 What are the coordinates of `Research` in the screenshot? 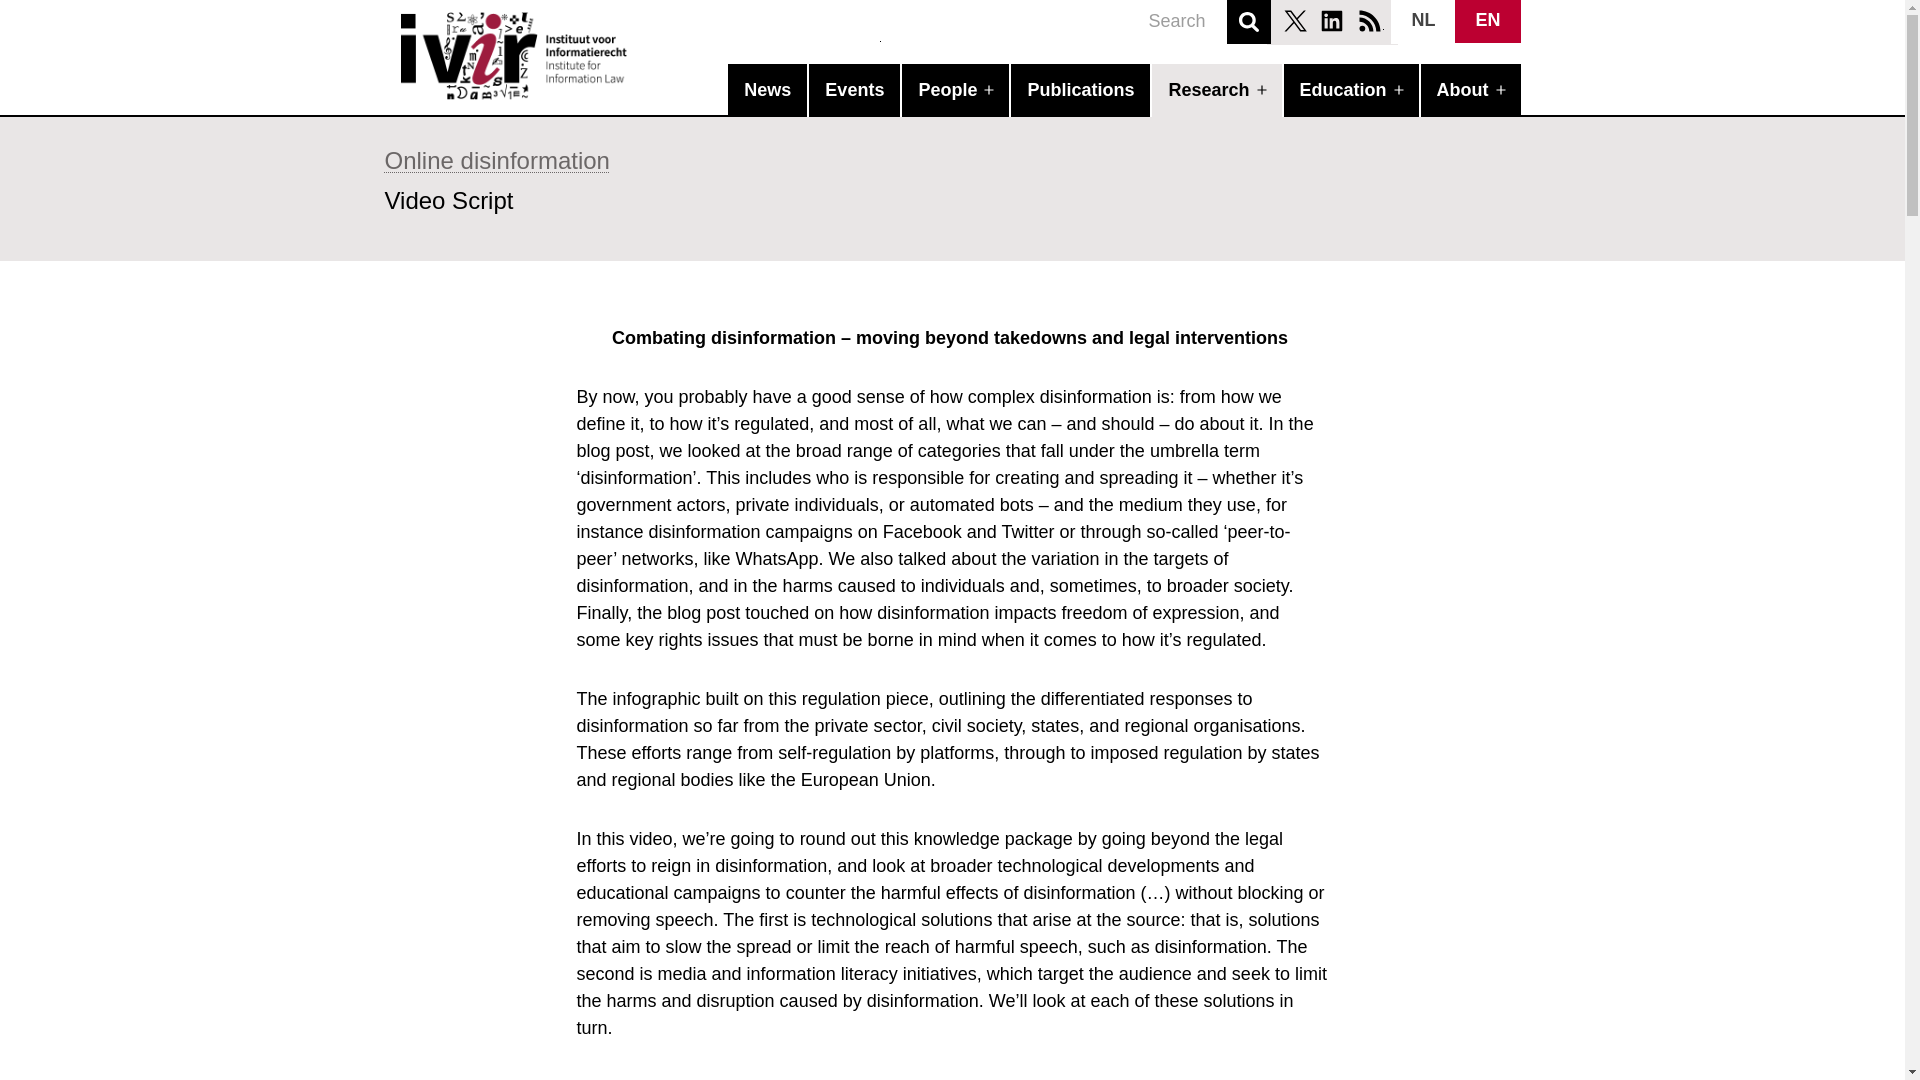 It's located at (1210, 90).